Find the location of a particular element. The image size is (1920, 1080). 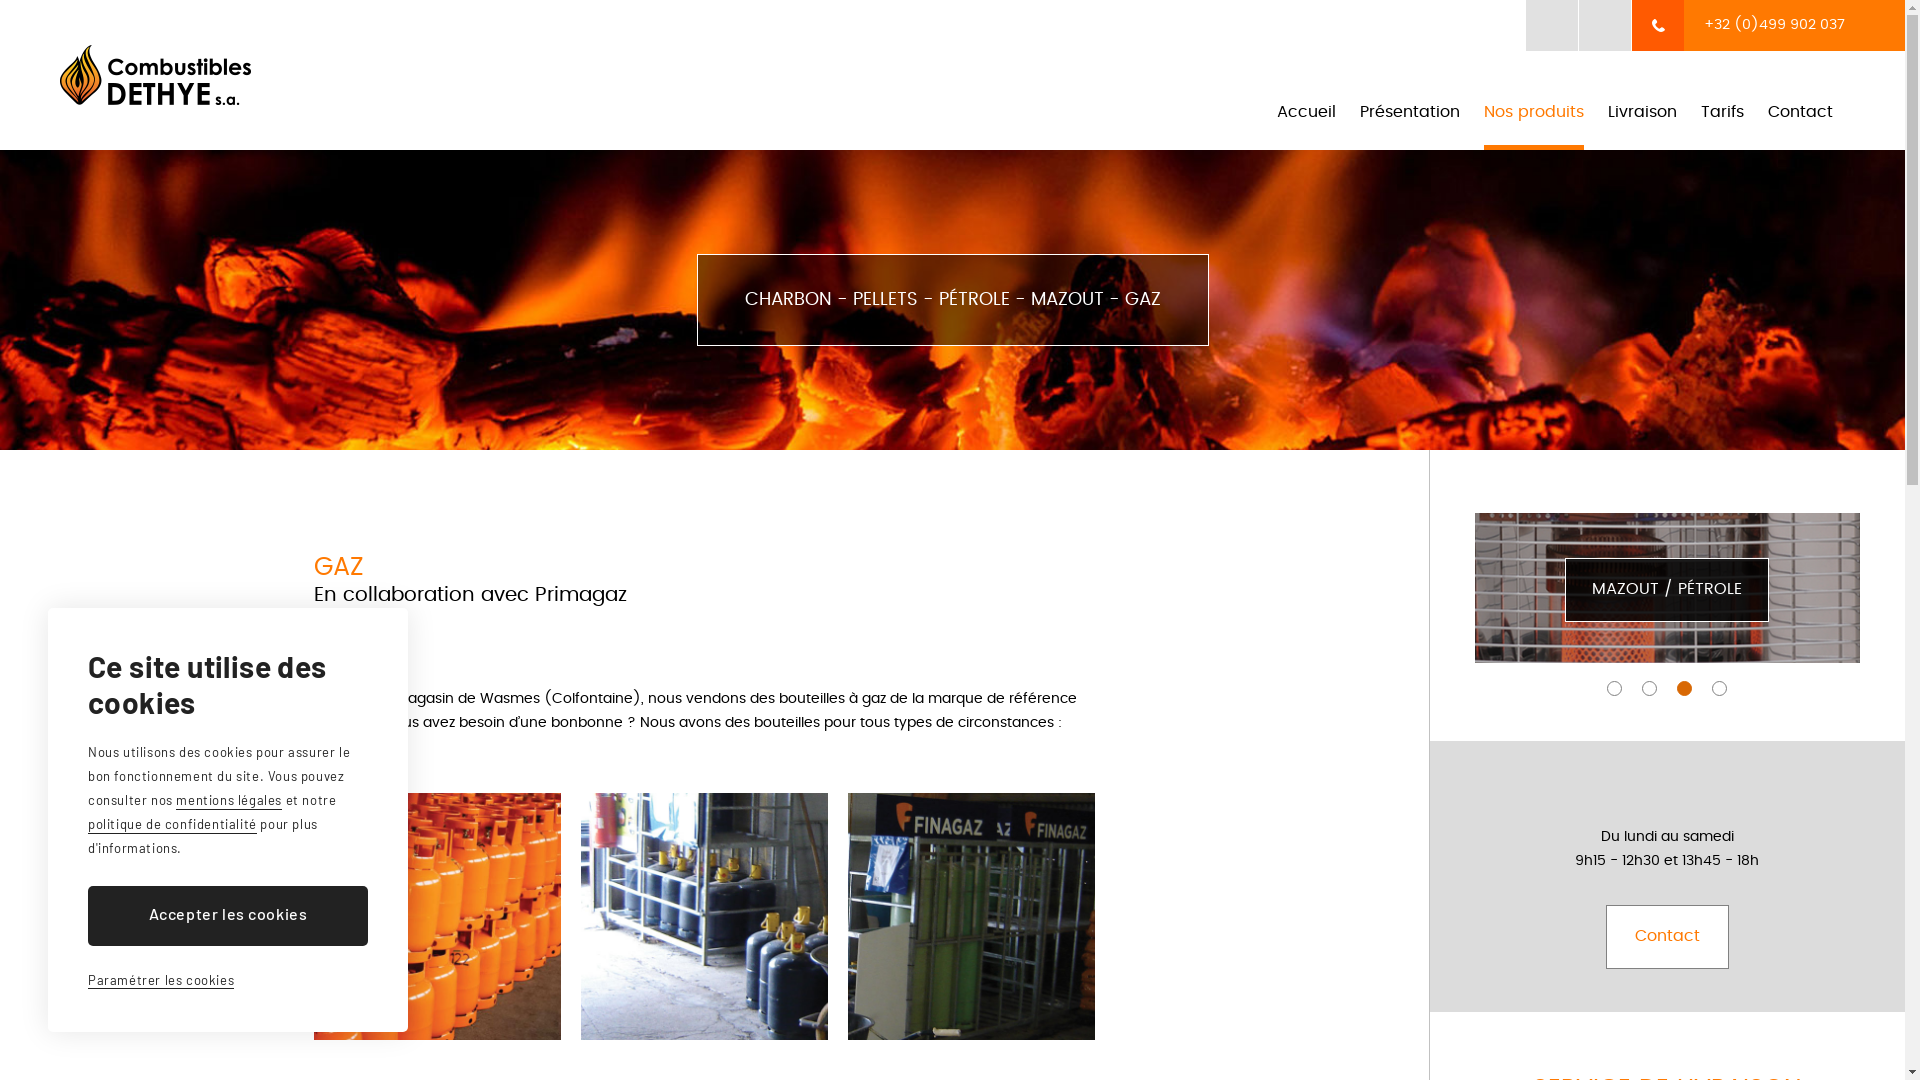

CHARBON is located at coordinates (788, 300).